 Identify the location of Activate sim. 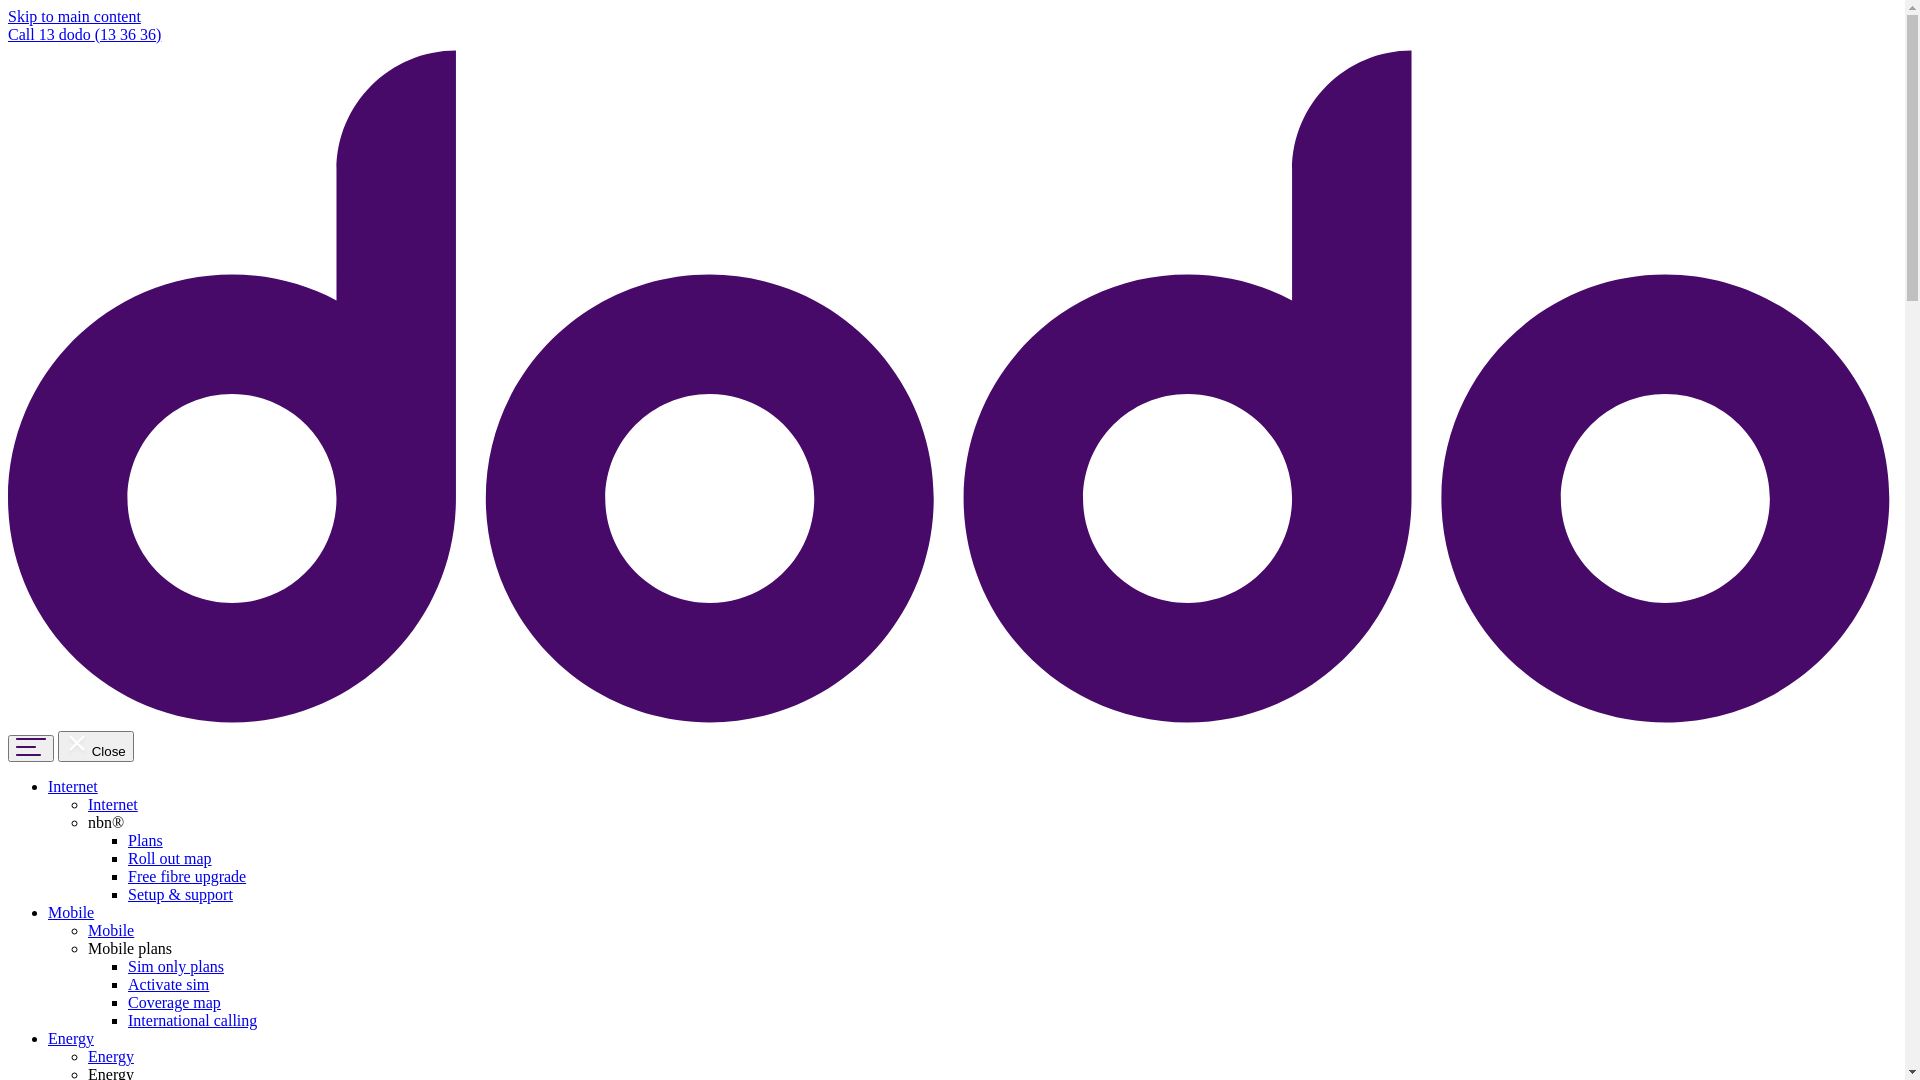
(168, 984).